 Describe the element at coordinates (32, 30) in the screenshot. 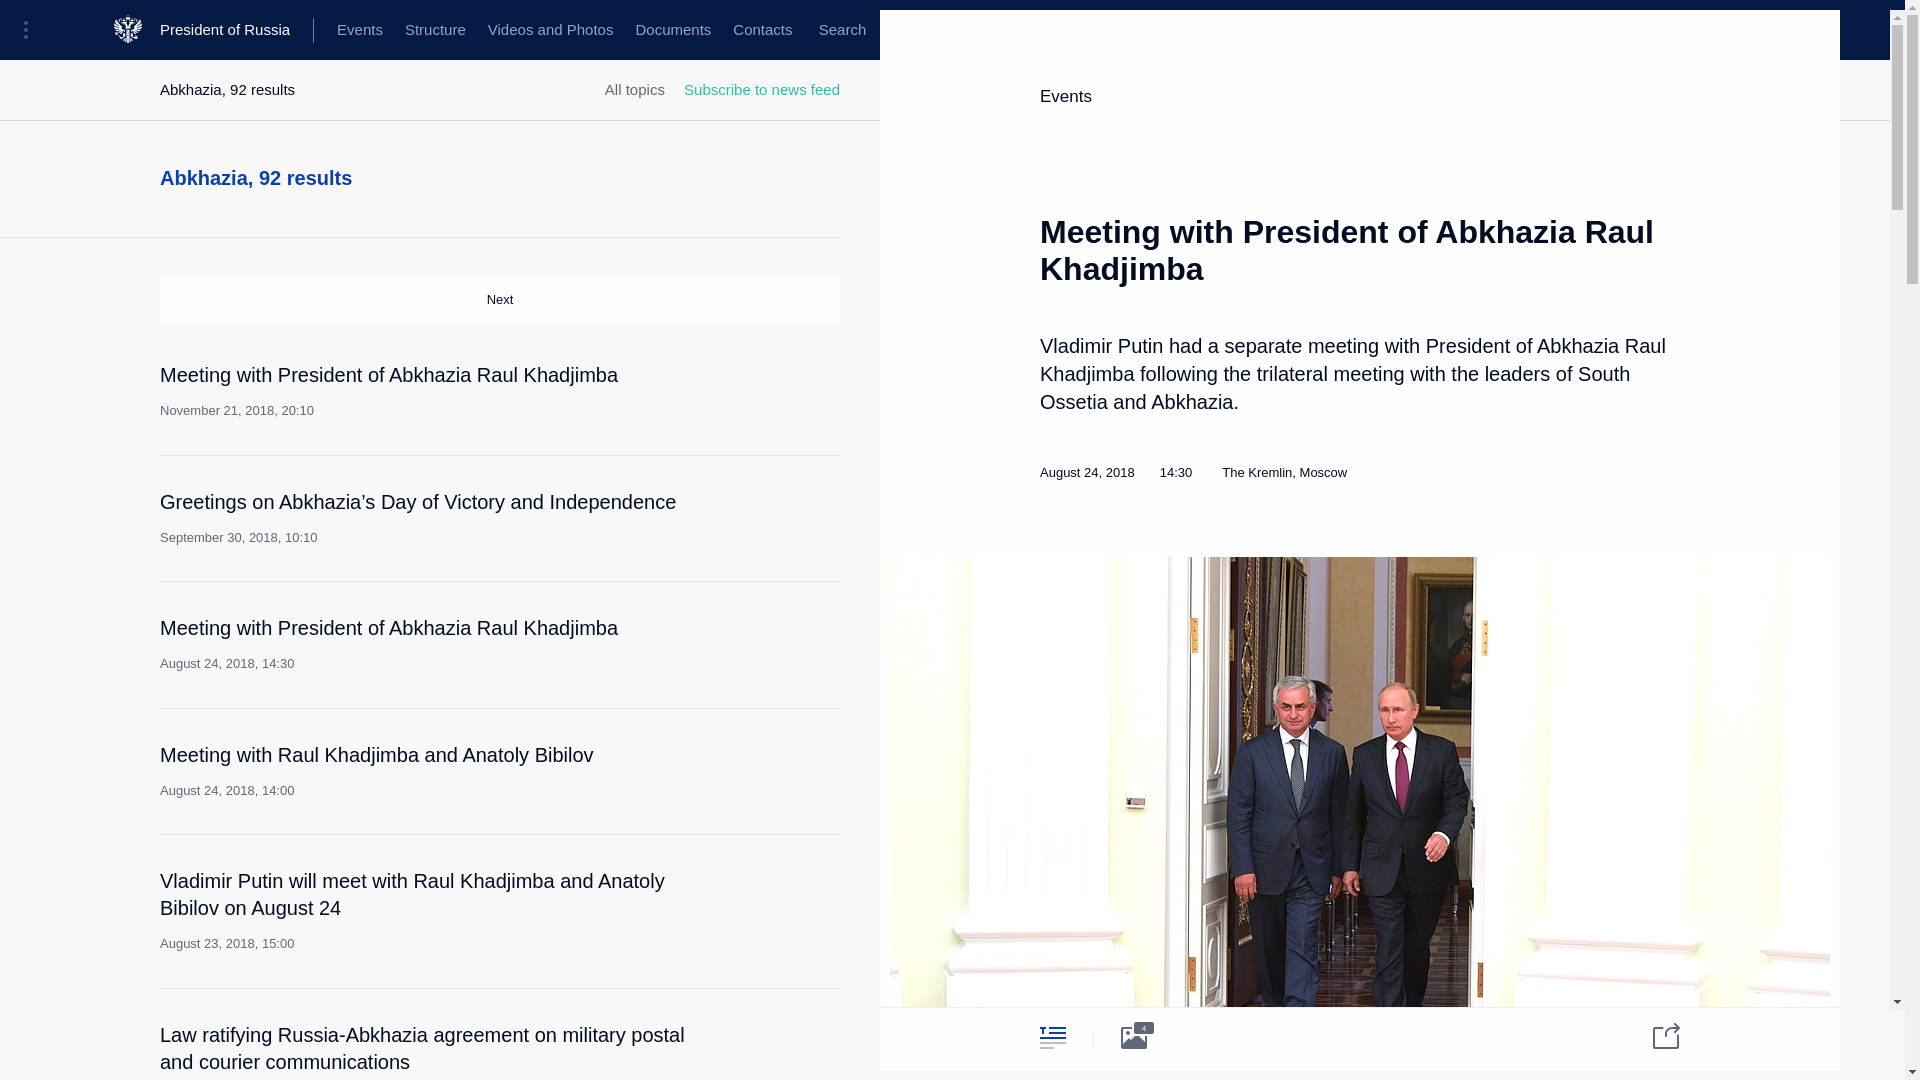

I see `Portal Menu` at that location.